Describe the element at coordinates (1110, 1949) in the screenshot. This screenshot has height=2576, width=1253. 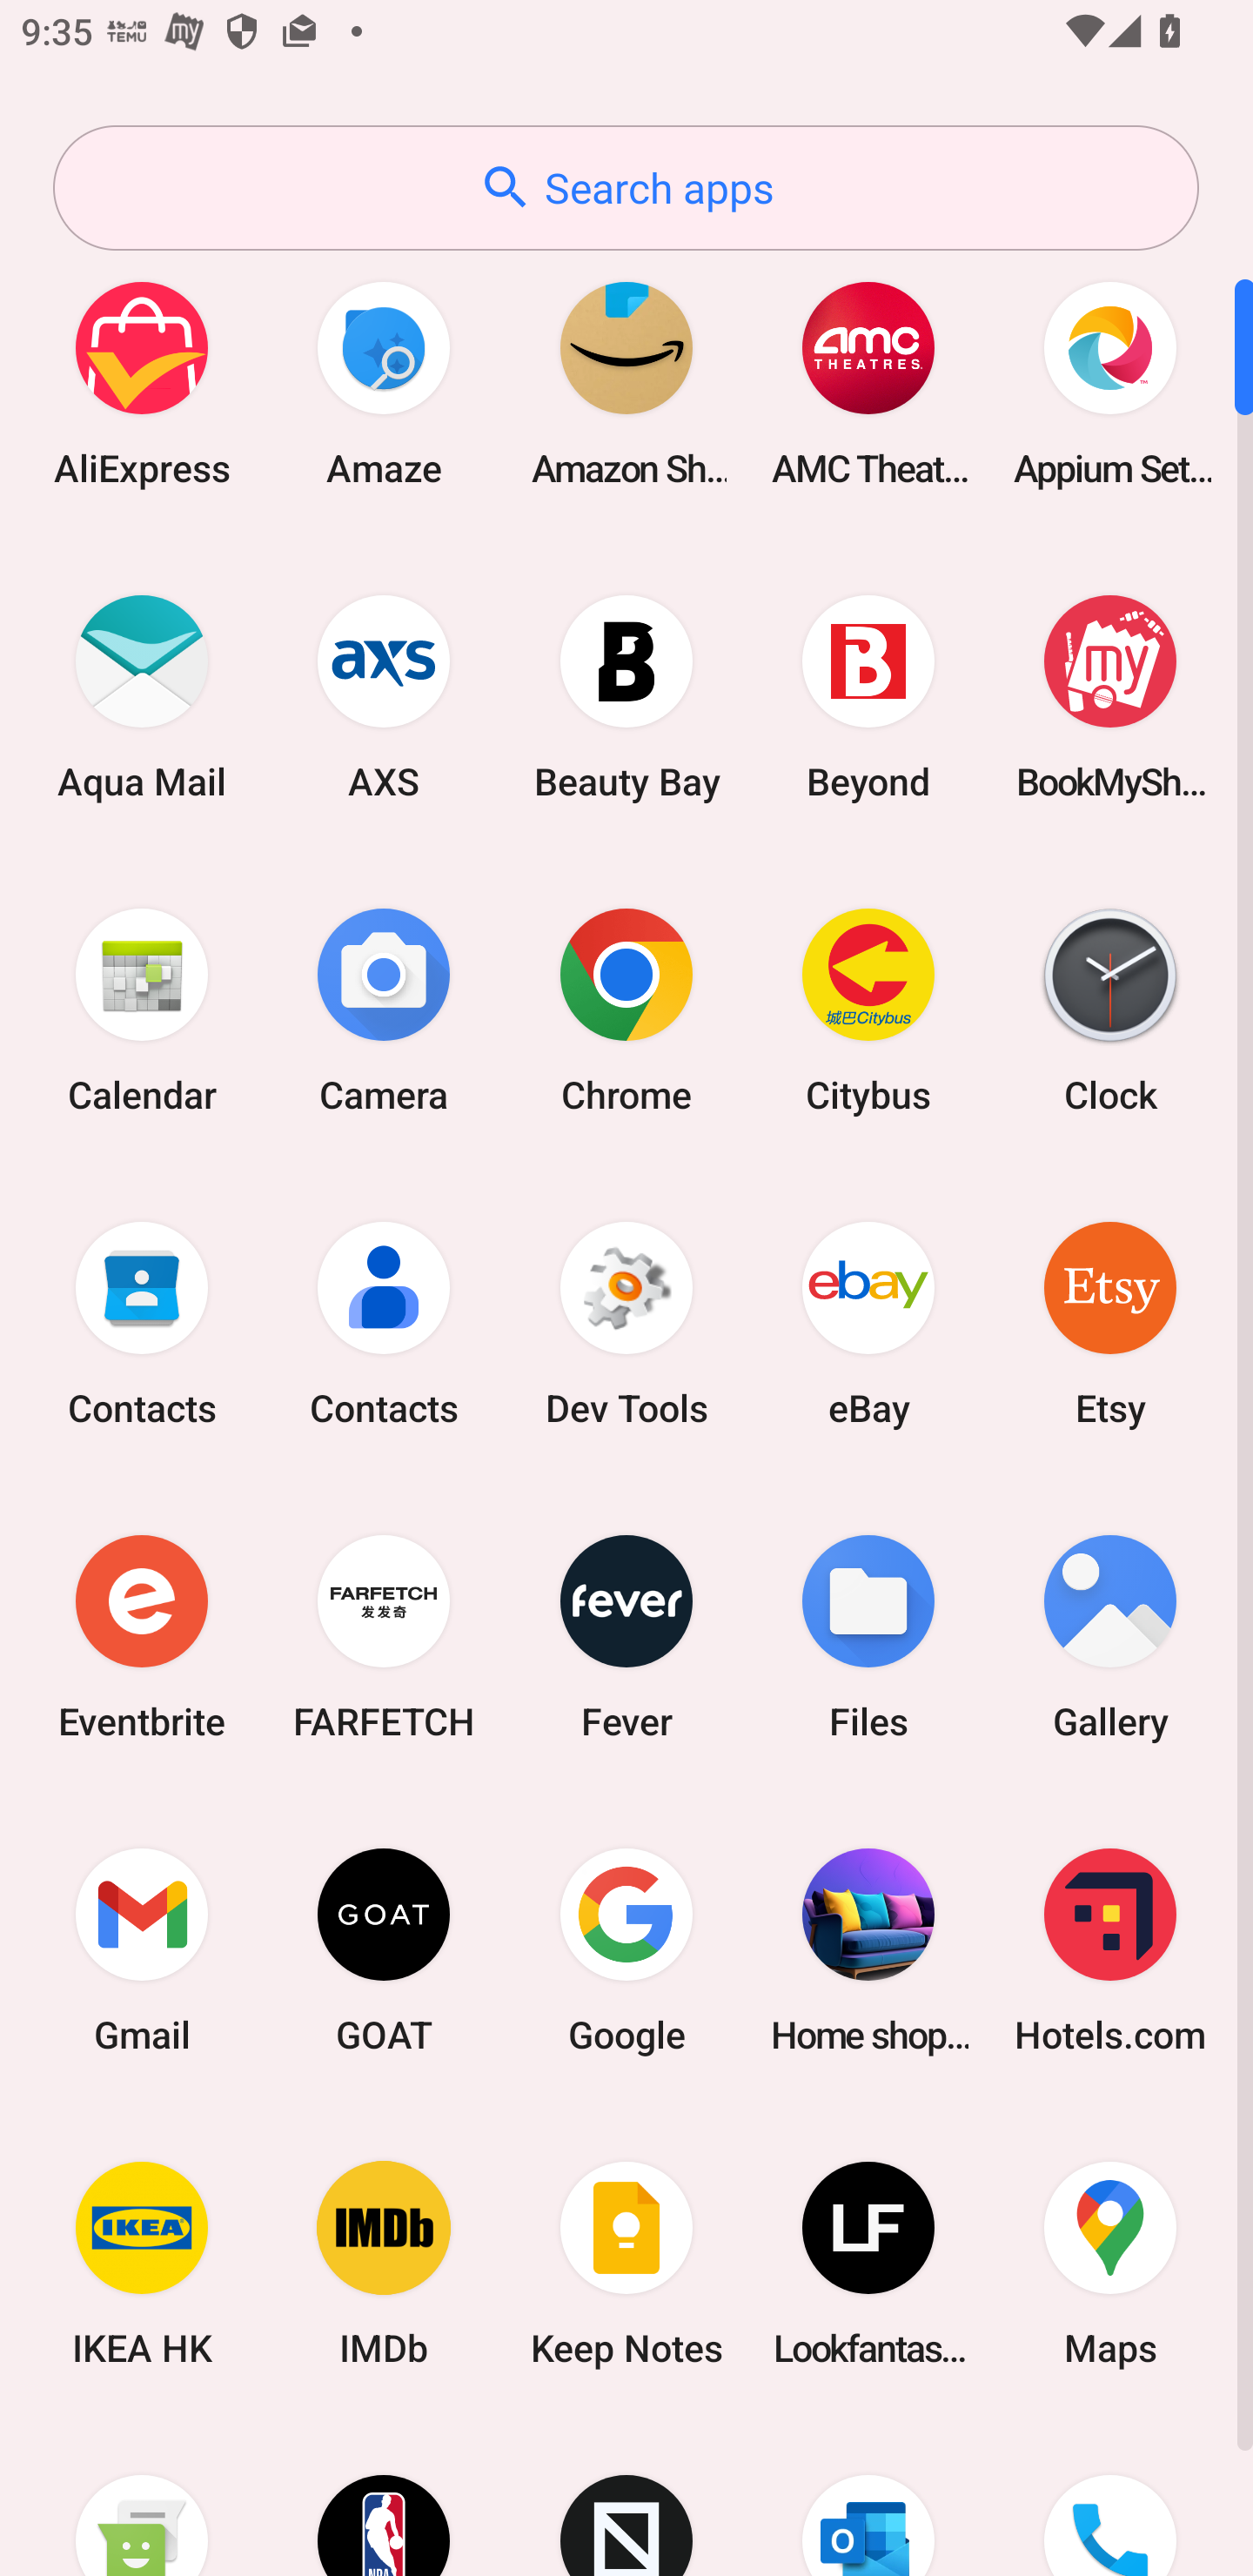
I see `Hotels.com` at that location.